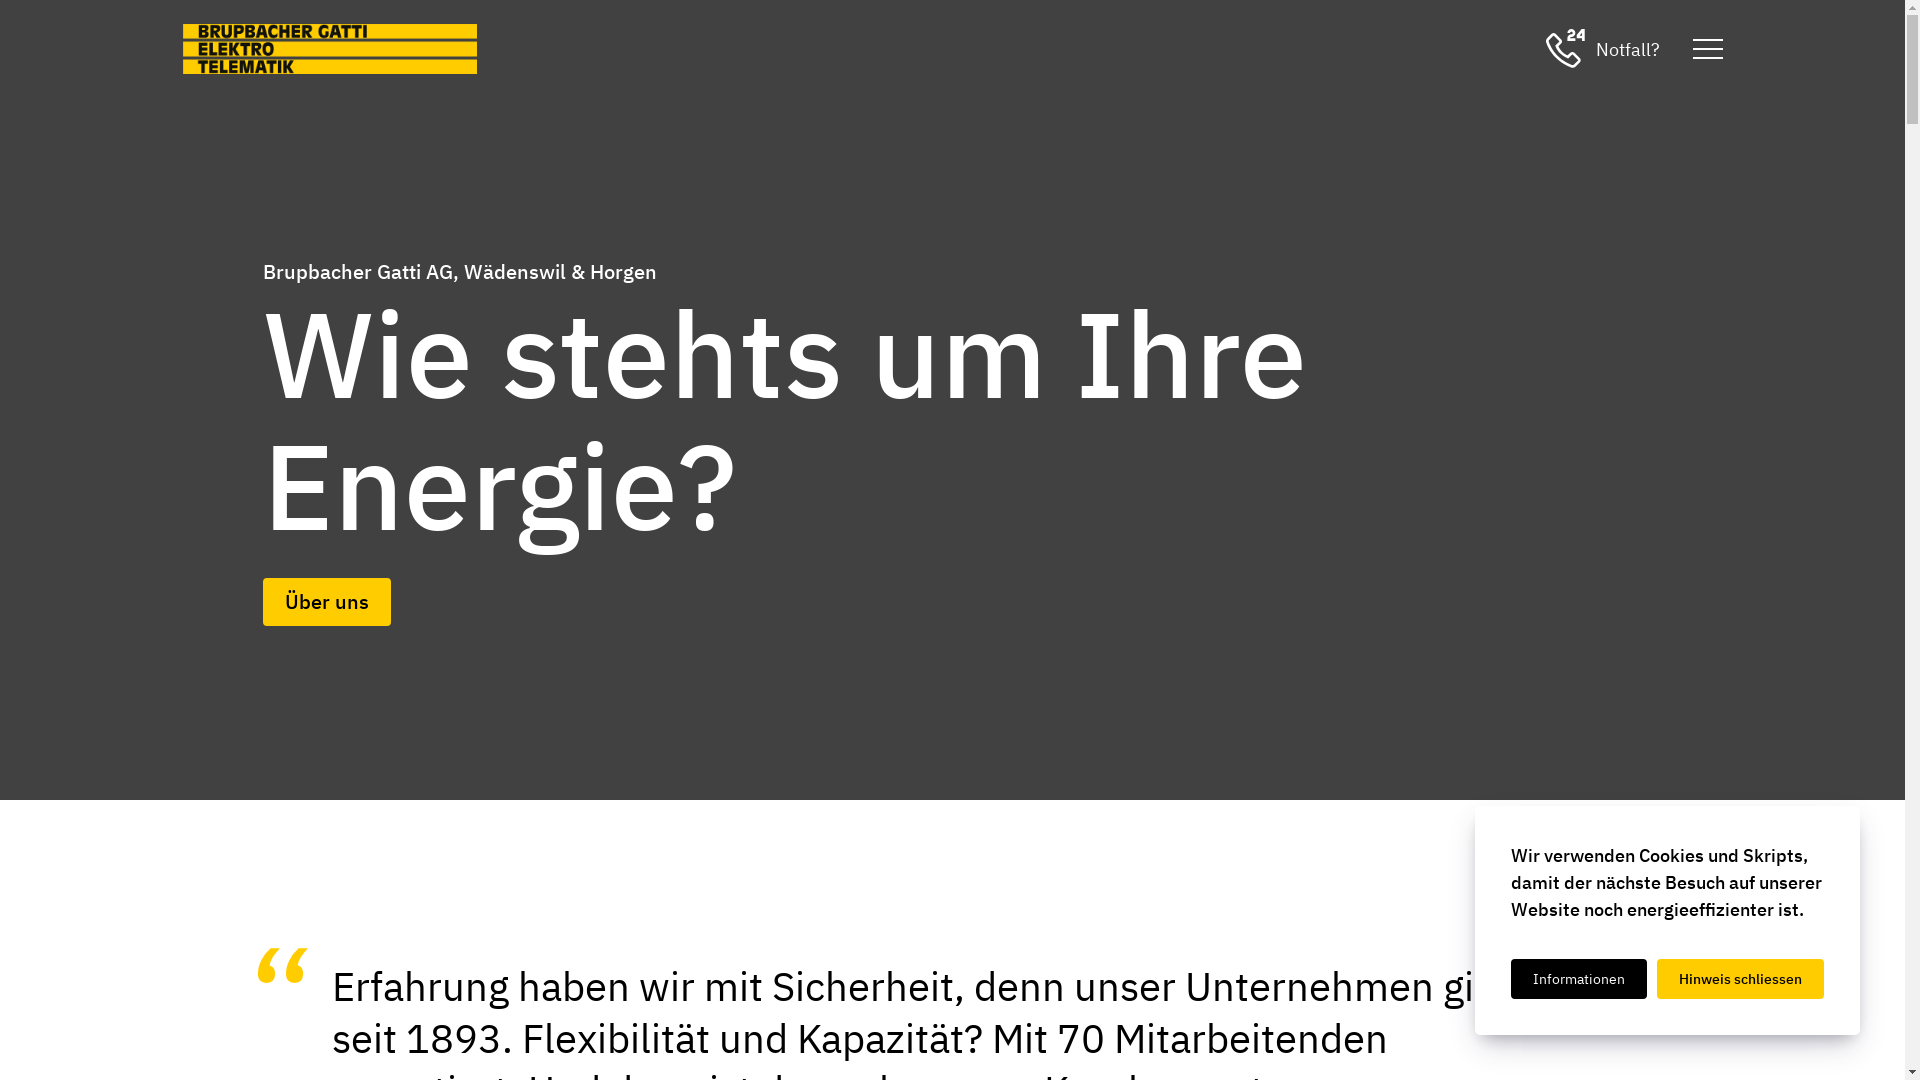  Describe the element at coordinates (1708, 49) in the screenshot. I see `Toggle Menu` at that location.